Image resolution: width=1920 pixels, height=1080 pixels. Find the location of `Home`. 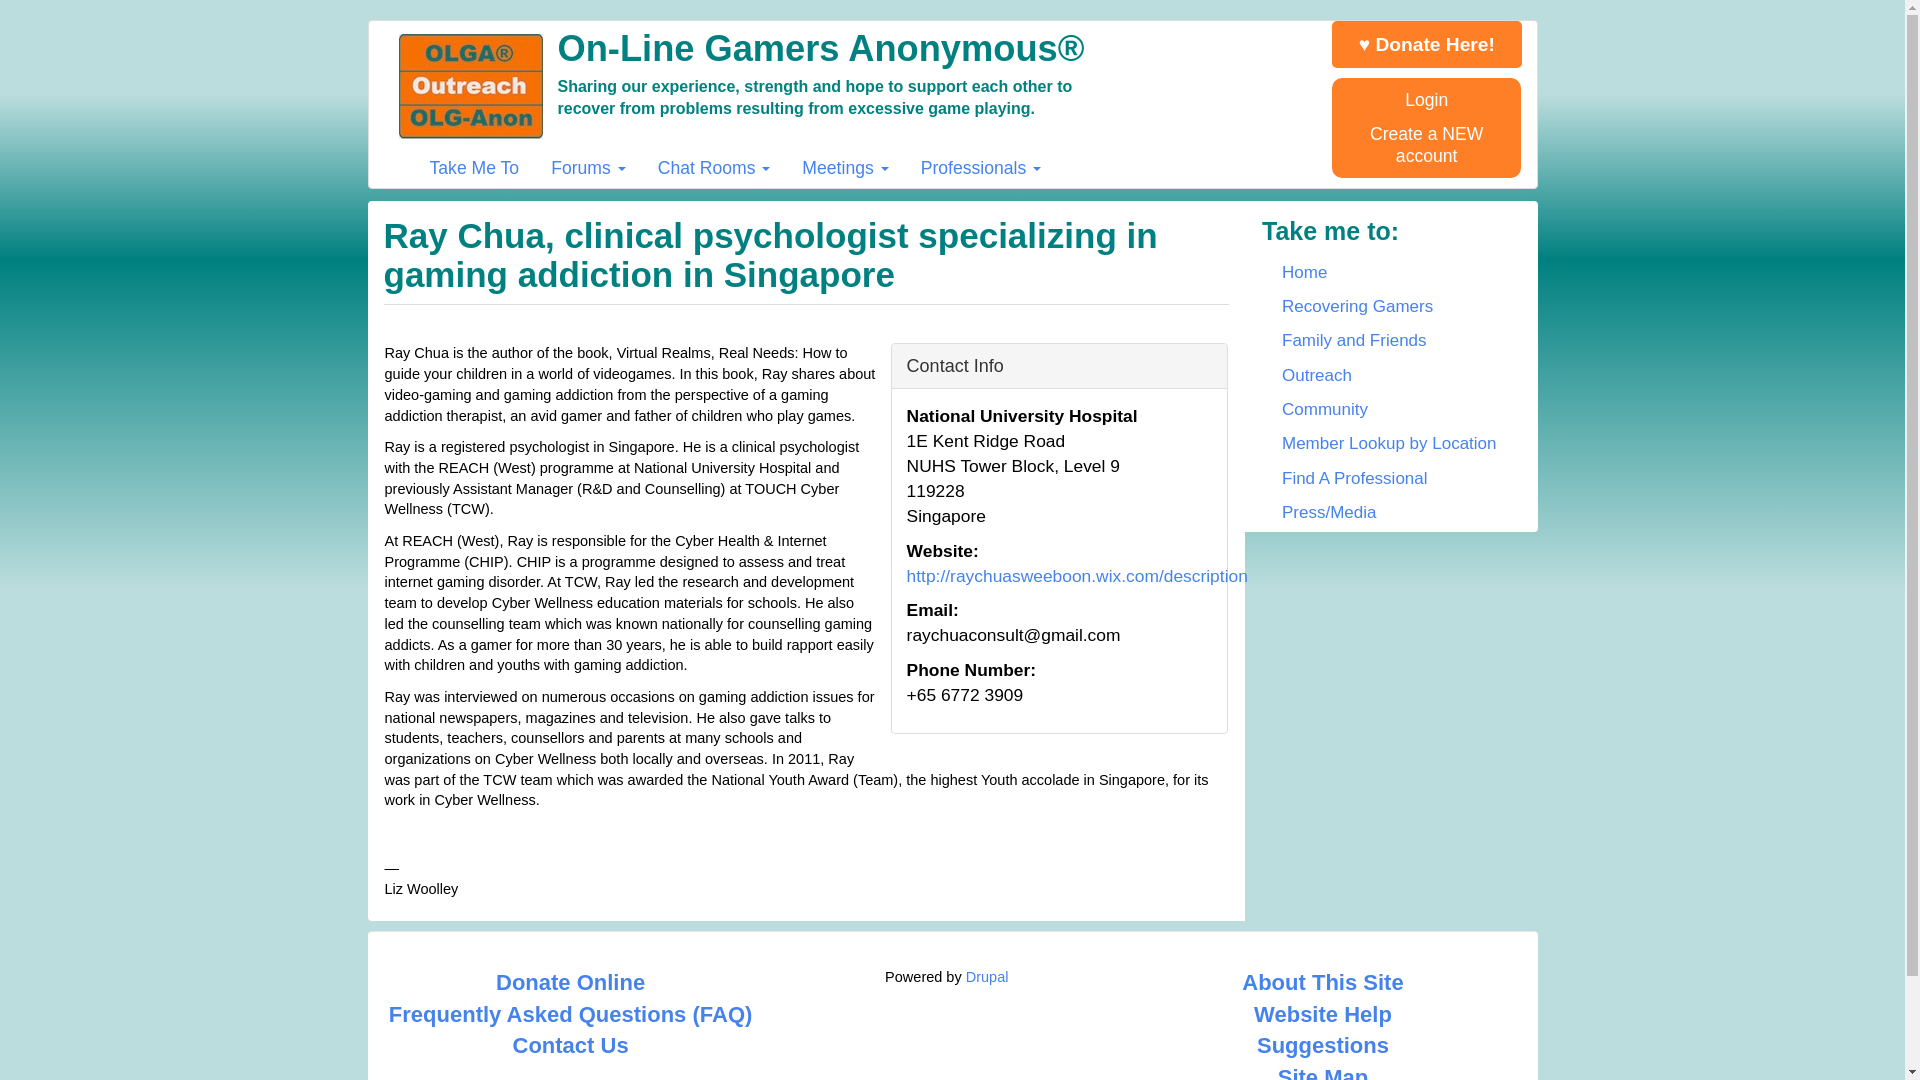

Home is located at coordinates (1390, 272).